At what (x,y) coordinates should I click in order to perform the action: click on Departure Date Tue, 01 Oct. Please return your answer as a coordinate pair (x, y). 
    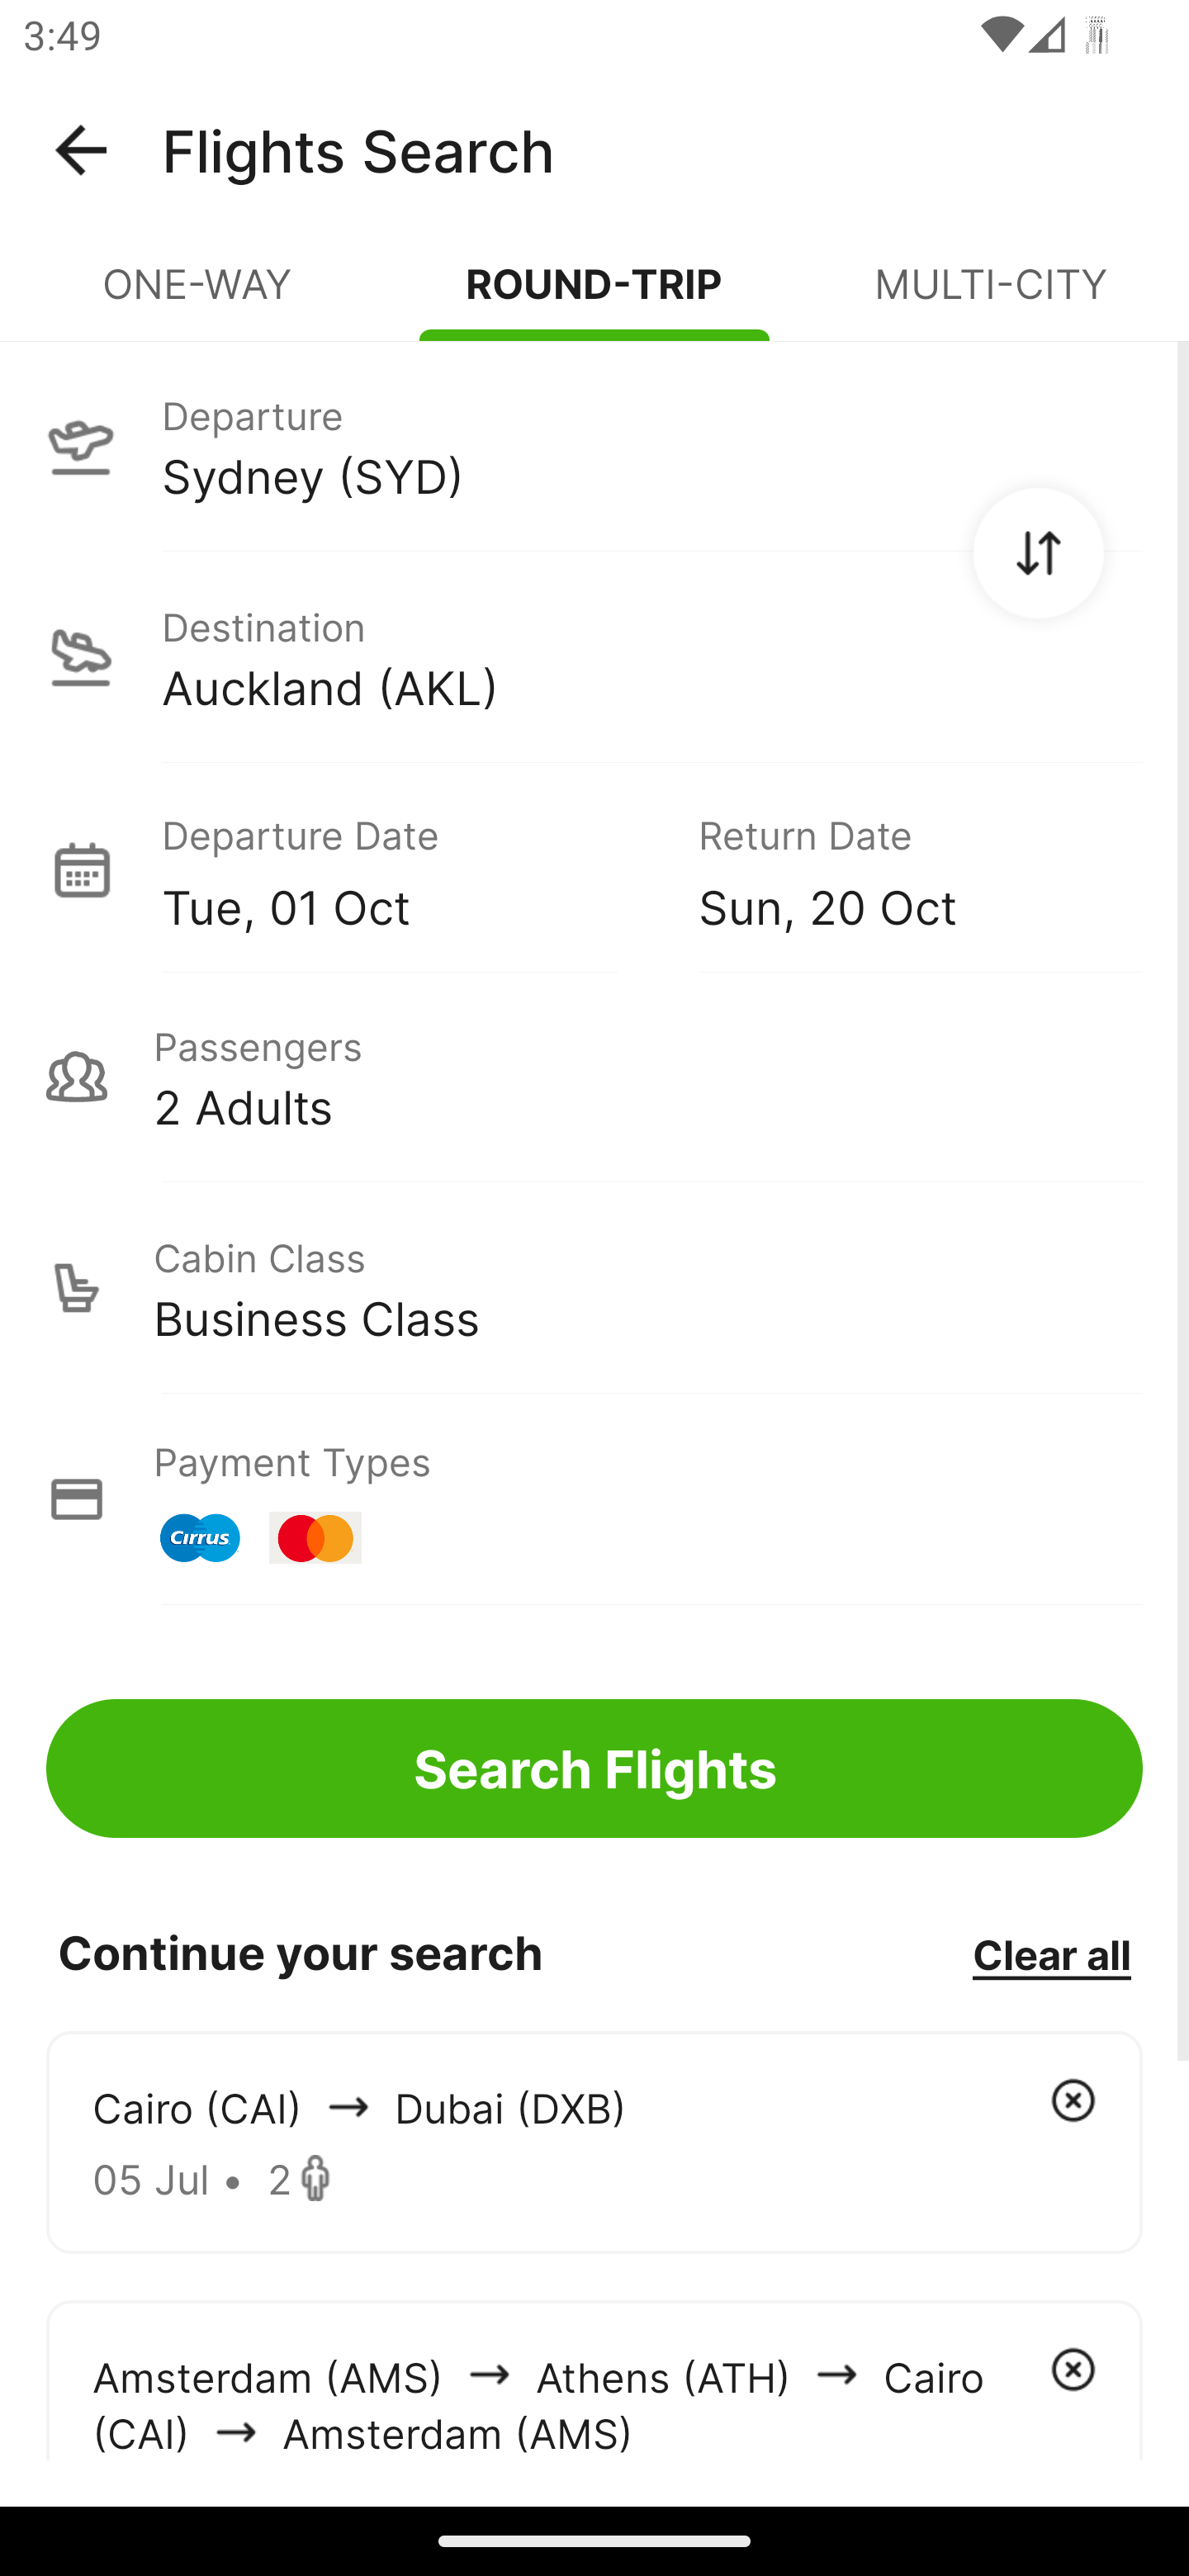
    Looking at the image, I should click on (406, 869).